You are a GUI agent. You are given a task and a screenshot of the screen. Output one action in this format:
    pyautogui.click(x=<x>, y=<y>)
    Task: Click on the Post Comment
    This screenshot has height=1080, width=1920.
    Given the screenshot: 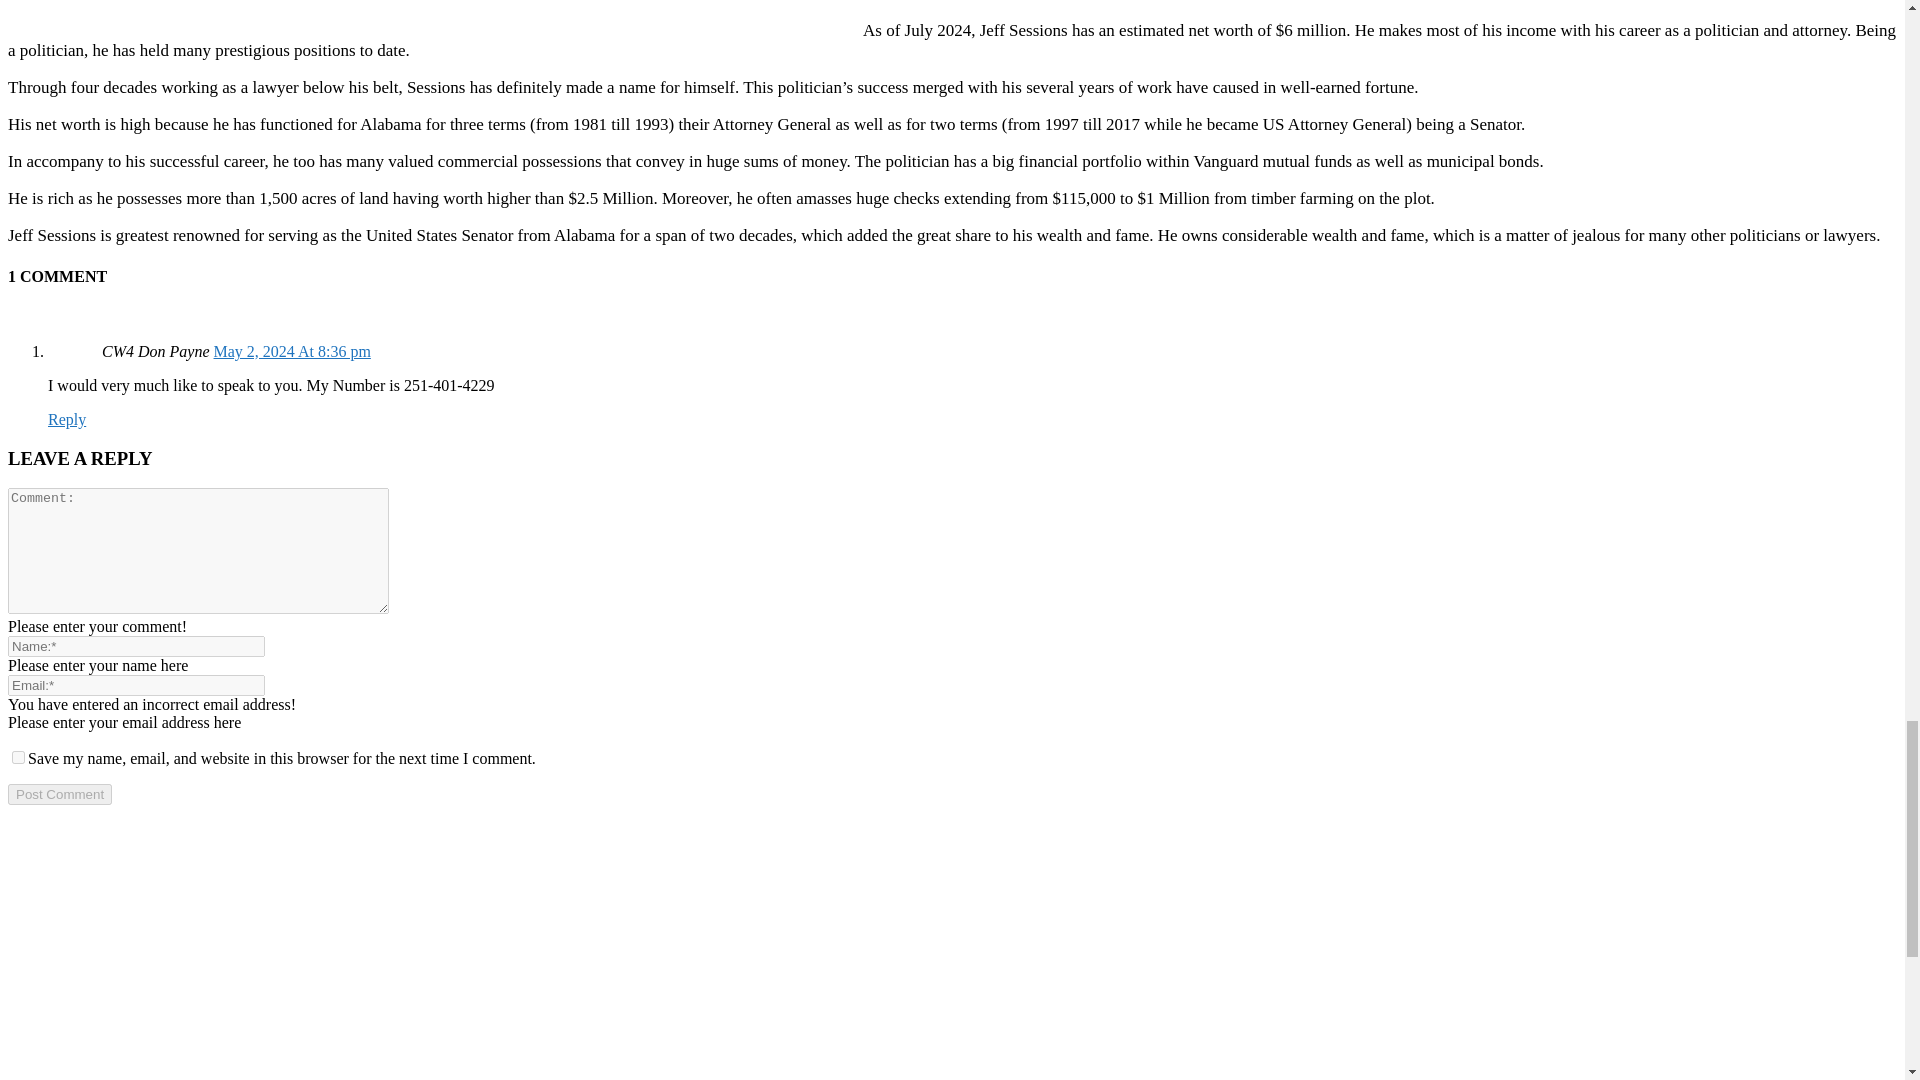 What is the action you would take?
    pyautogui.click(x=59, y=794)
    